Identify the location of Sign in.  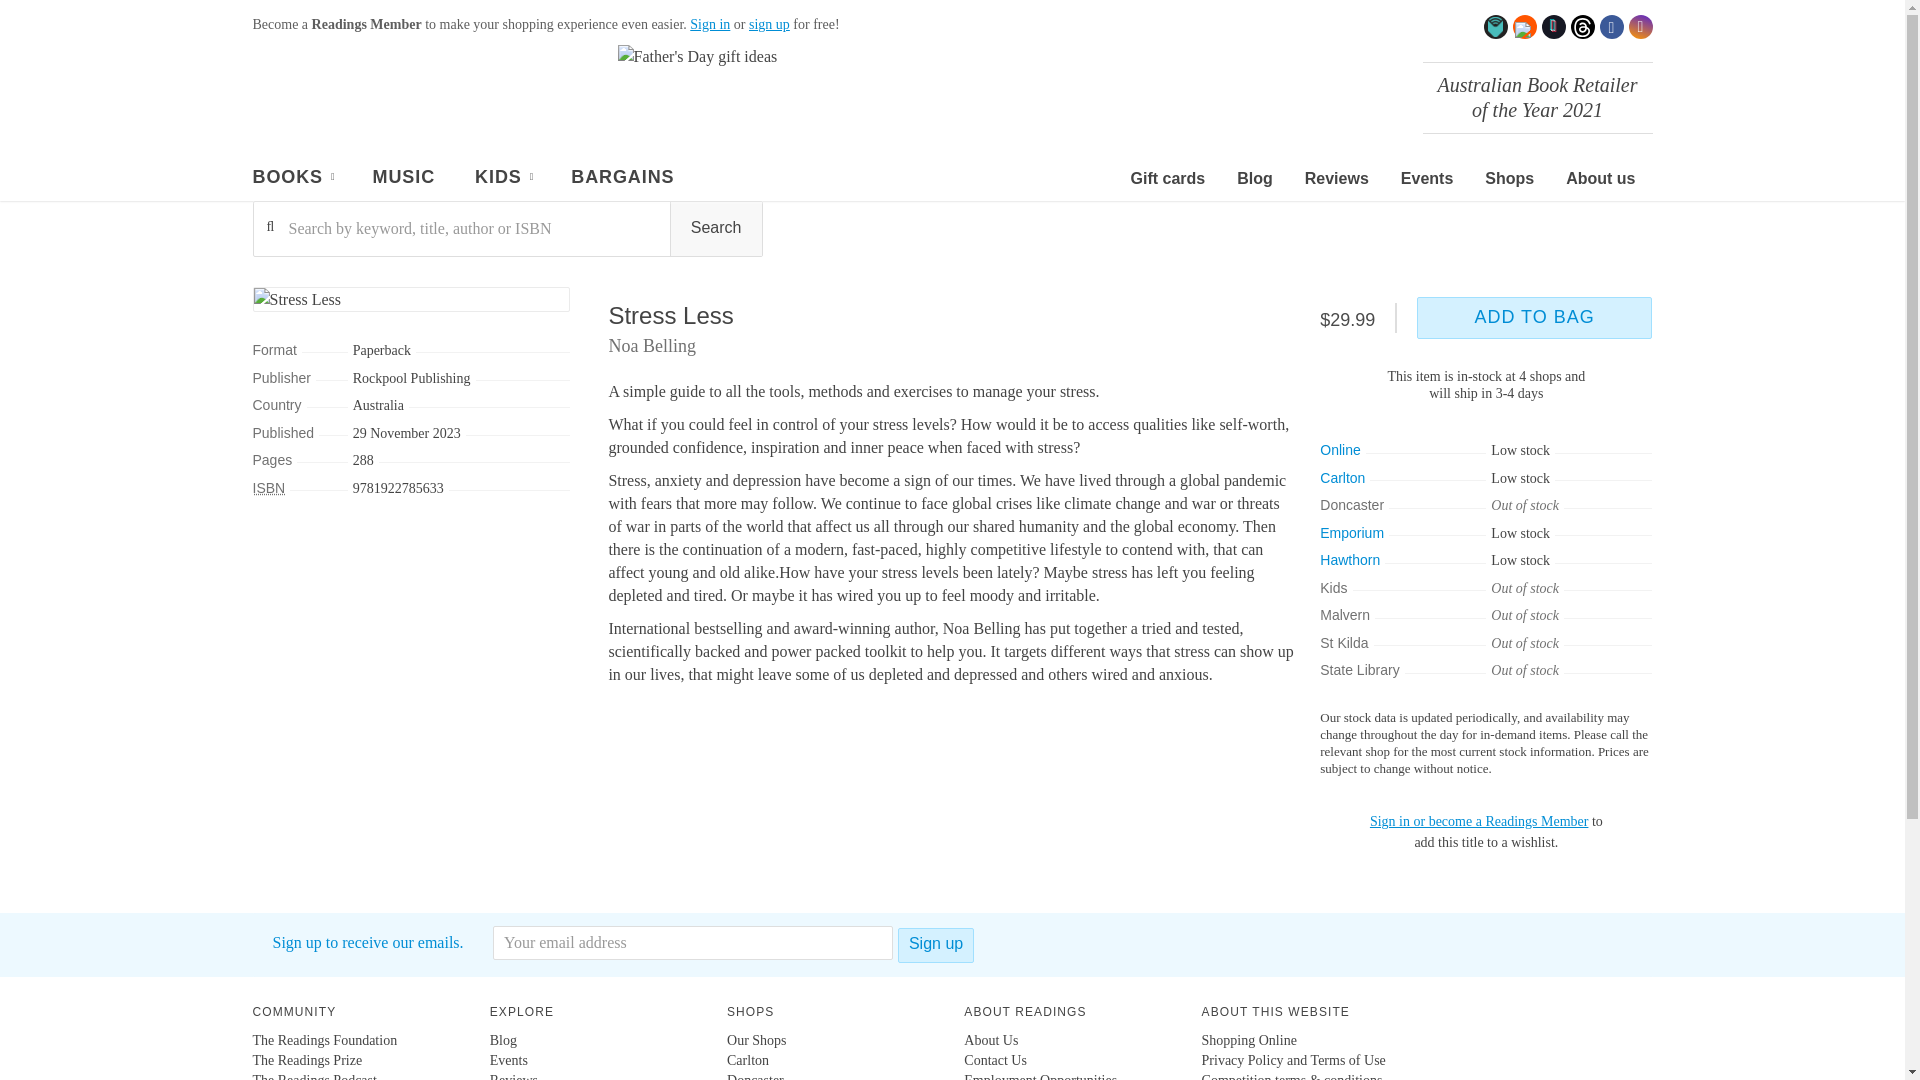
(709, 24).